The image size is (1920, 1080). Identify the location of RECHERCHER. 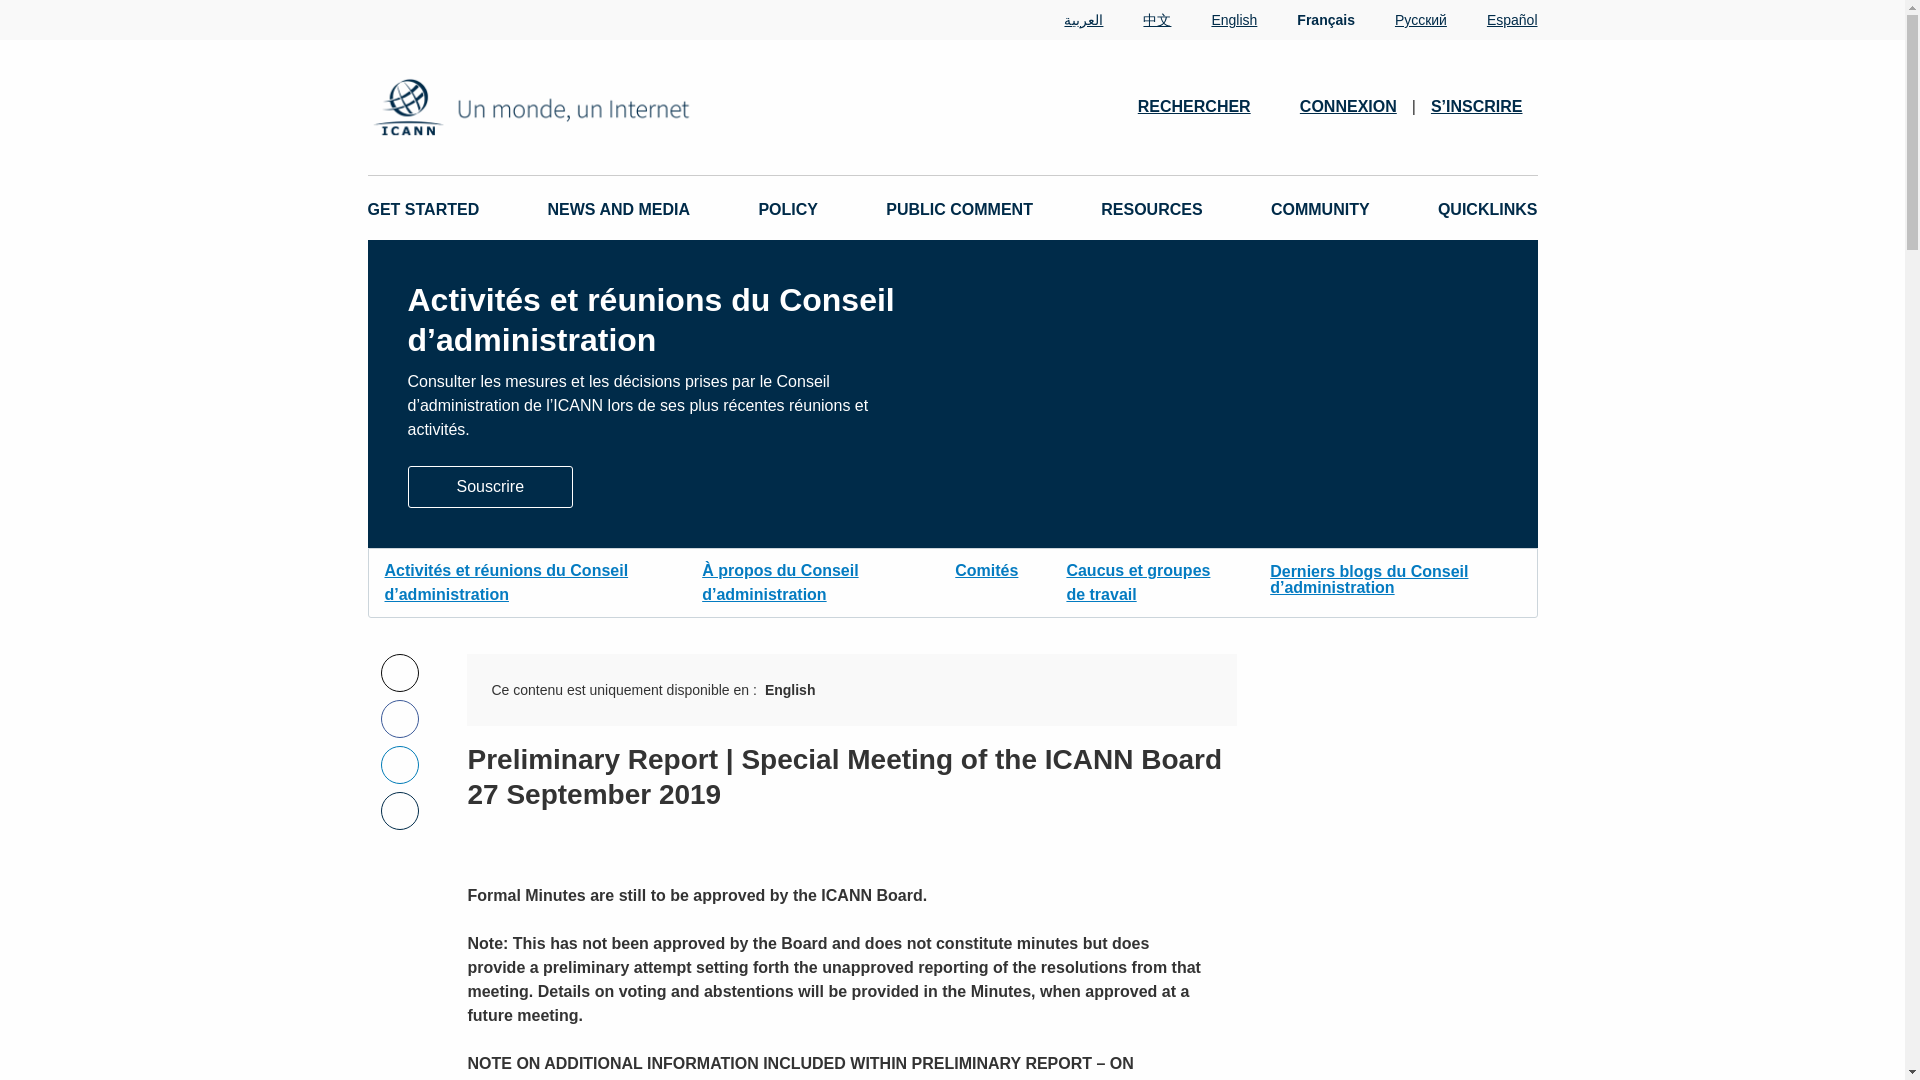
(1204, 105).